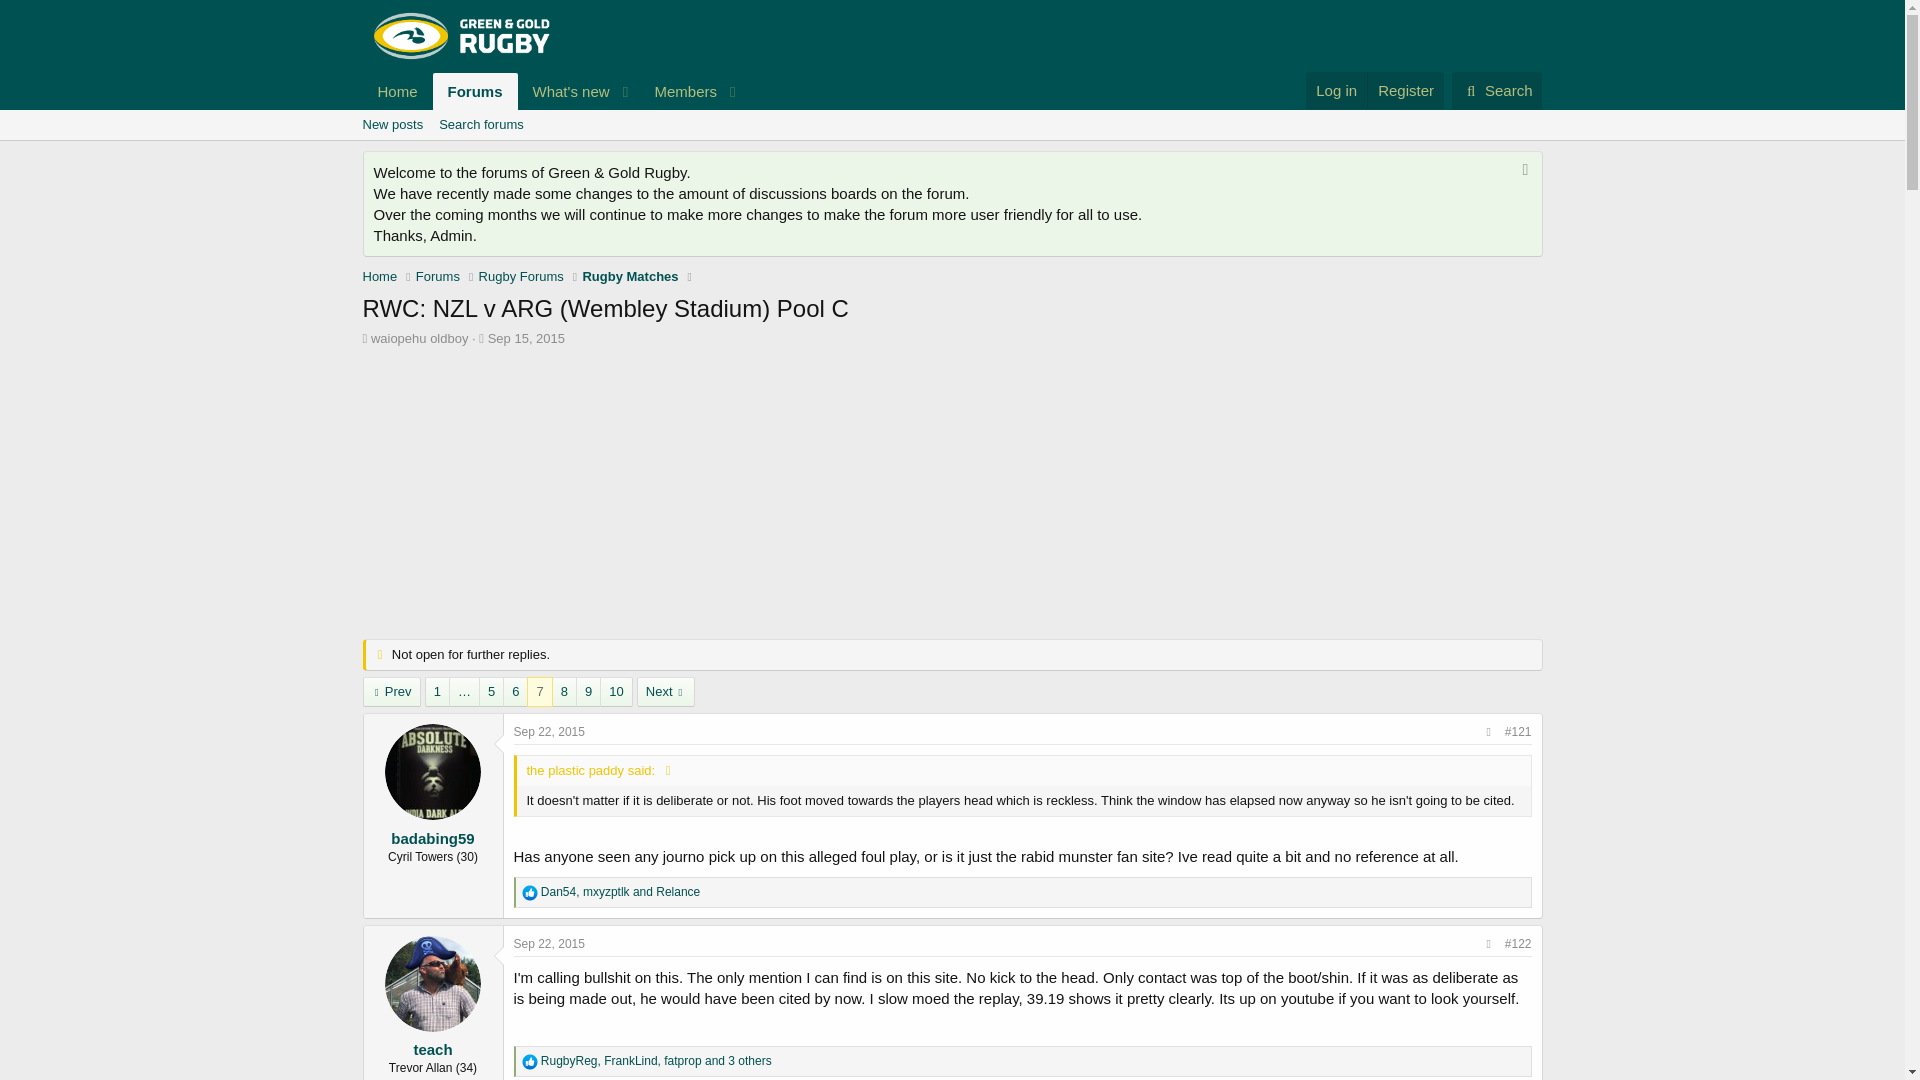  What do you see at coordinates (565, 92) in the screenshot?
I see `Sep 22, 2015 at 4:28 AM` at bounding box center [565, 92].